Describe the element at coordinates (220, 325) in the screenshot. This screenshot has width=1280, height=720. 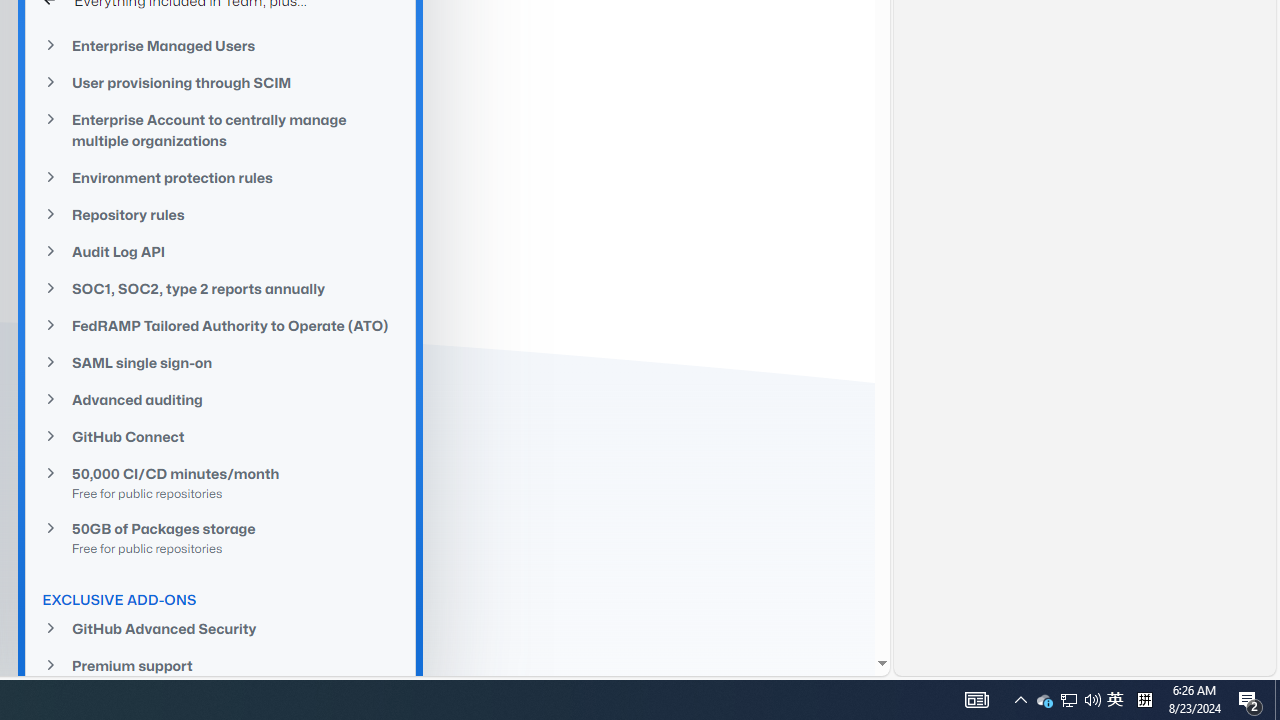
I see `FedRAMP Tailored Authority to Operate (ATO)` at that location.